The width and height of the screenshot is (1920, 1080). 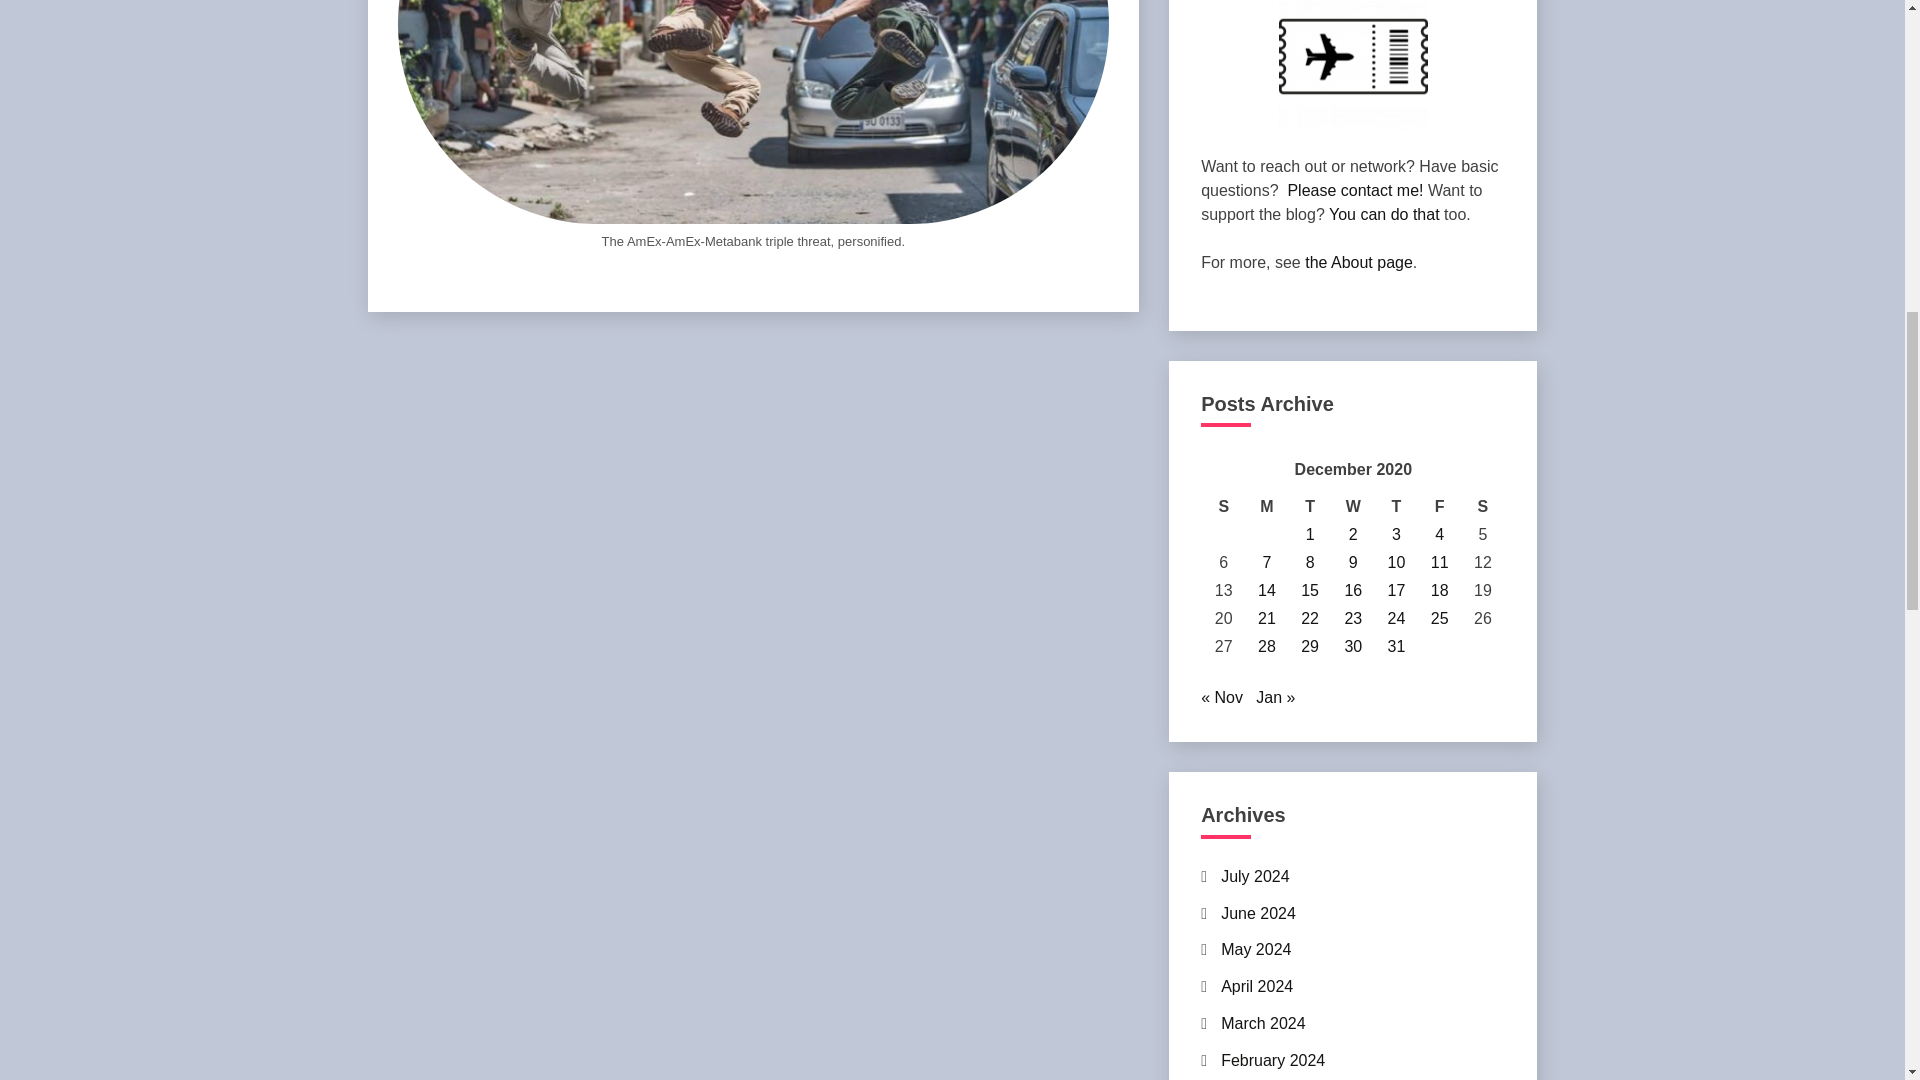 What do you see at coordinates (1266, 506) in the screenshot?
I see `Monday` at bounding box center [1266, 506].